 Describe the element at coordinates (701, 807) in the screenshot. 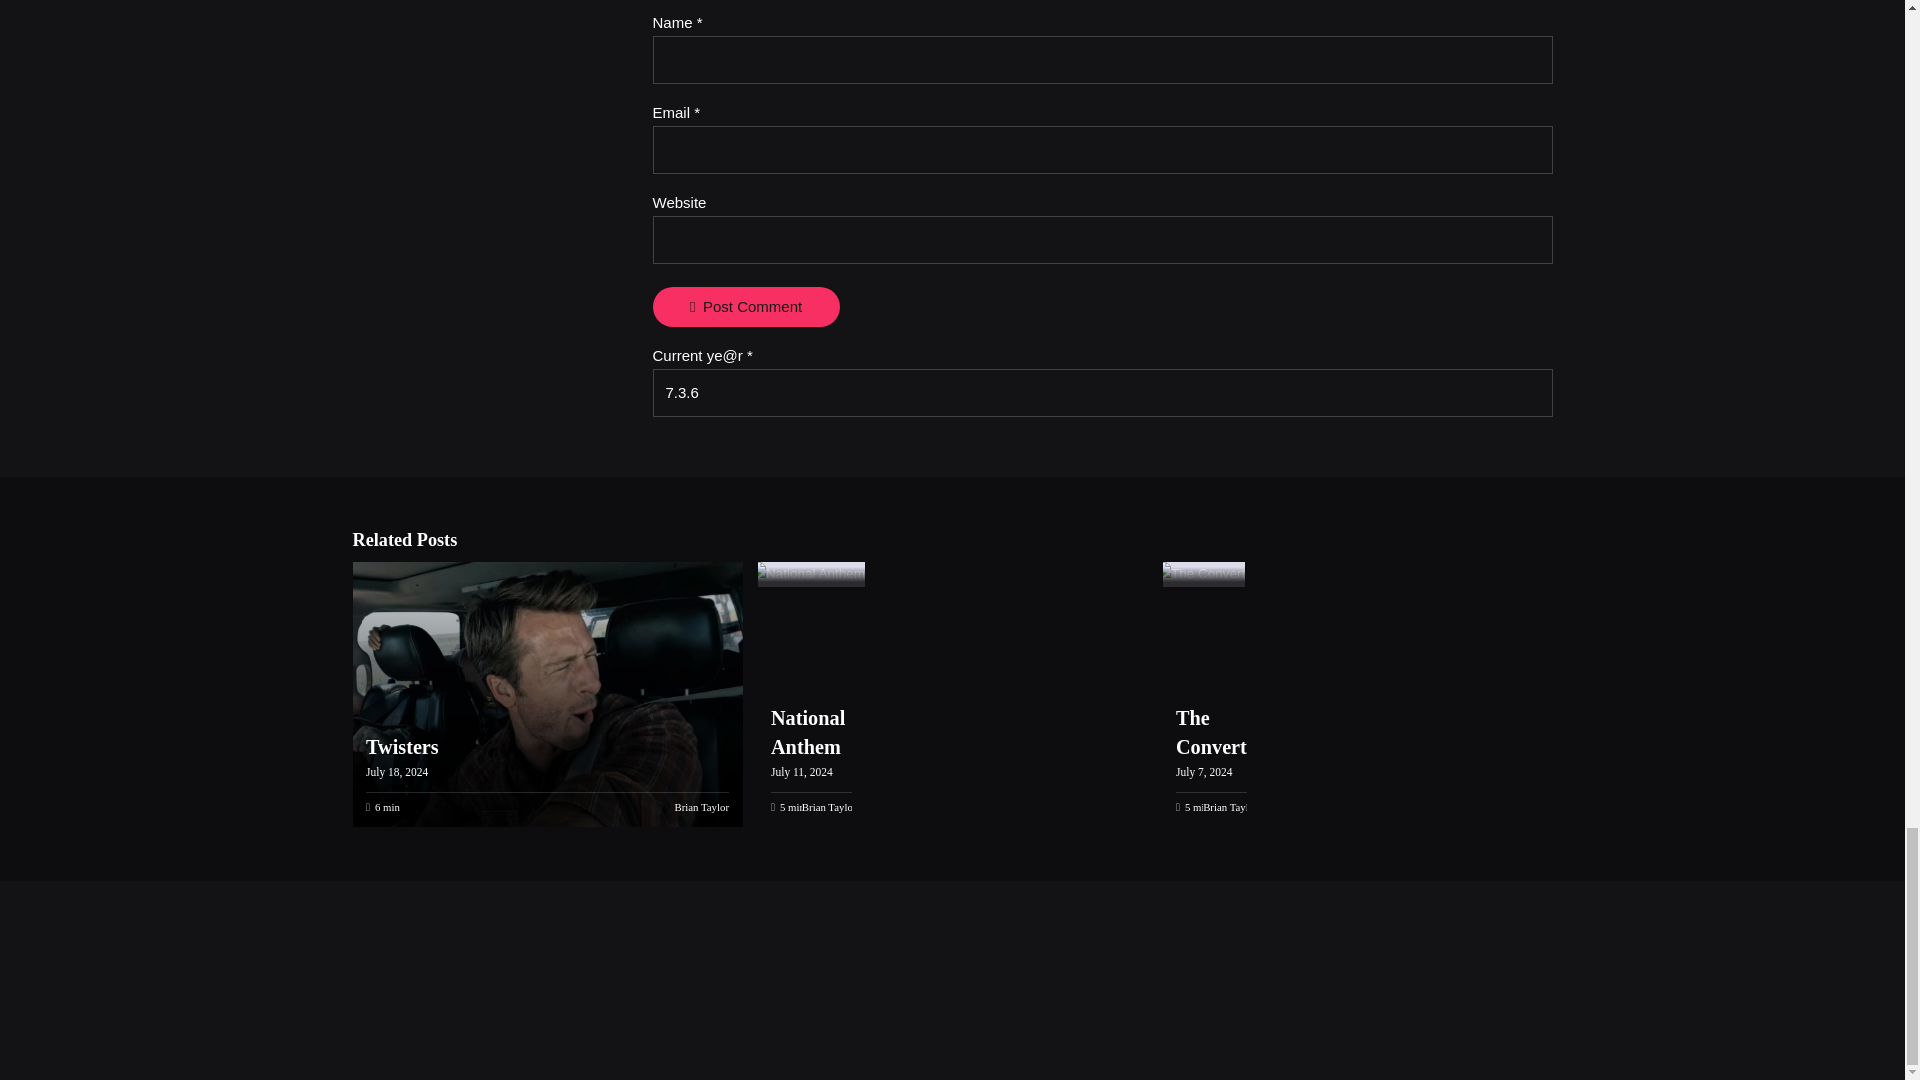

I see `Brian Taylor` at that location.